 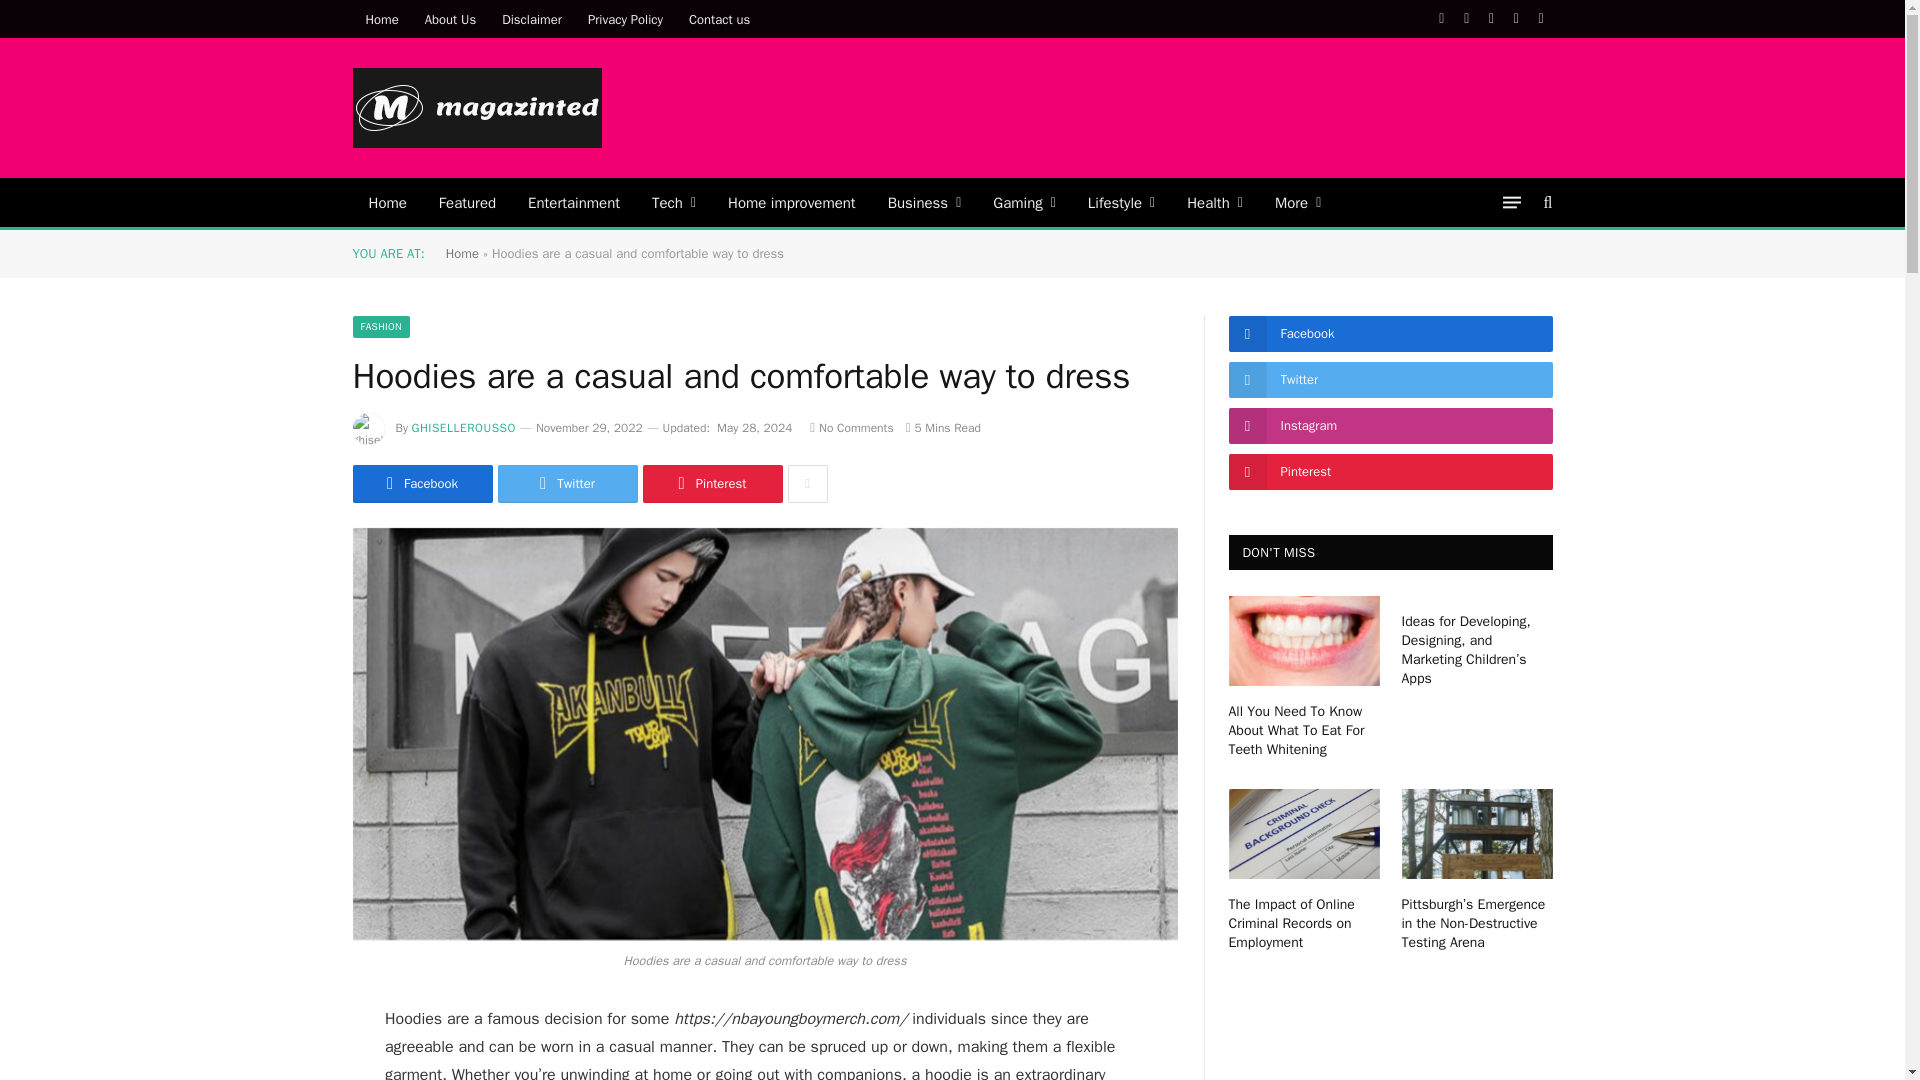 I want to click on Business, so click(x=924, y=202).